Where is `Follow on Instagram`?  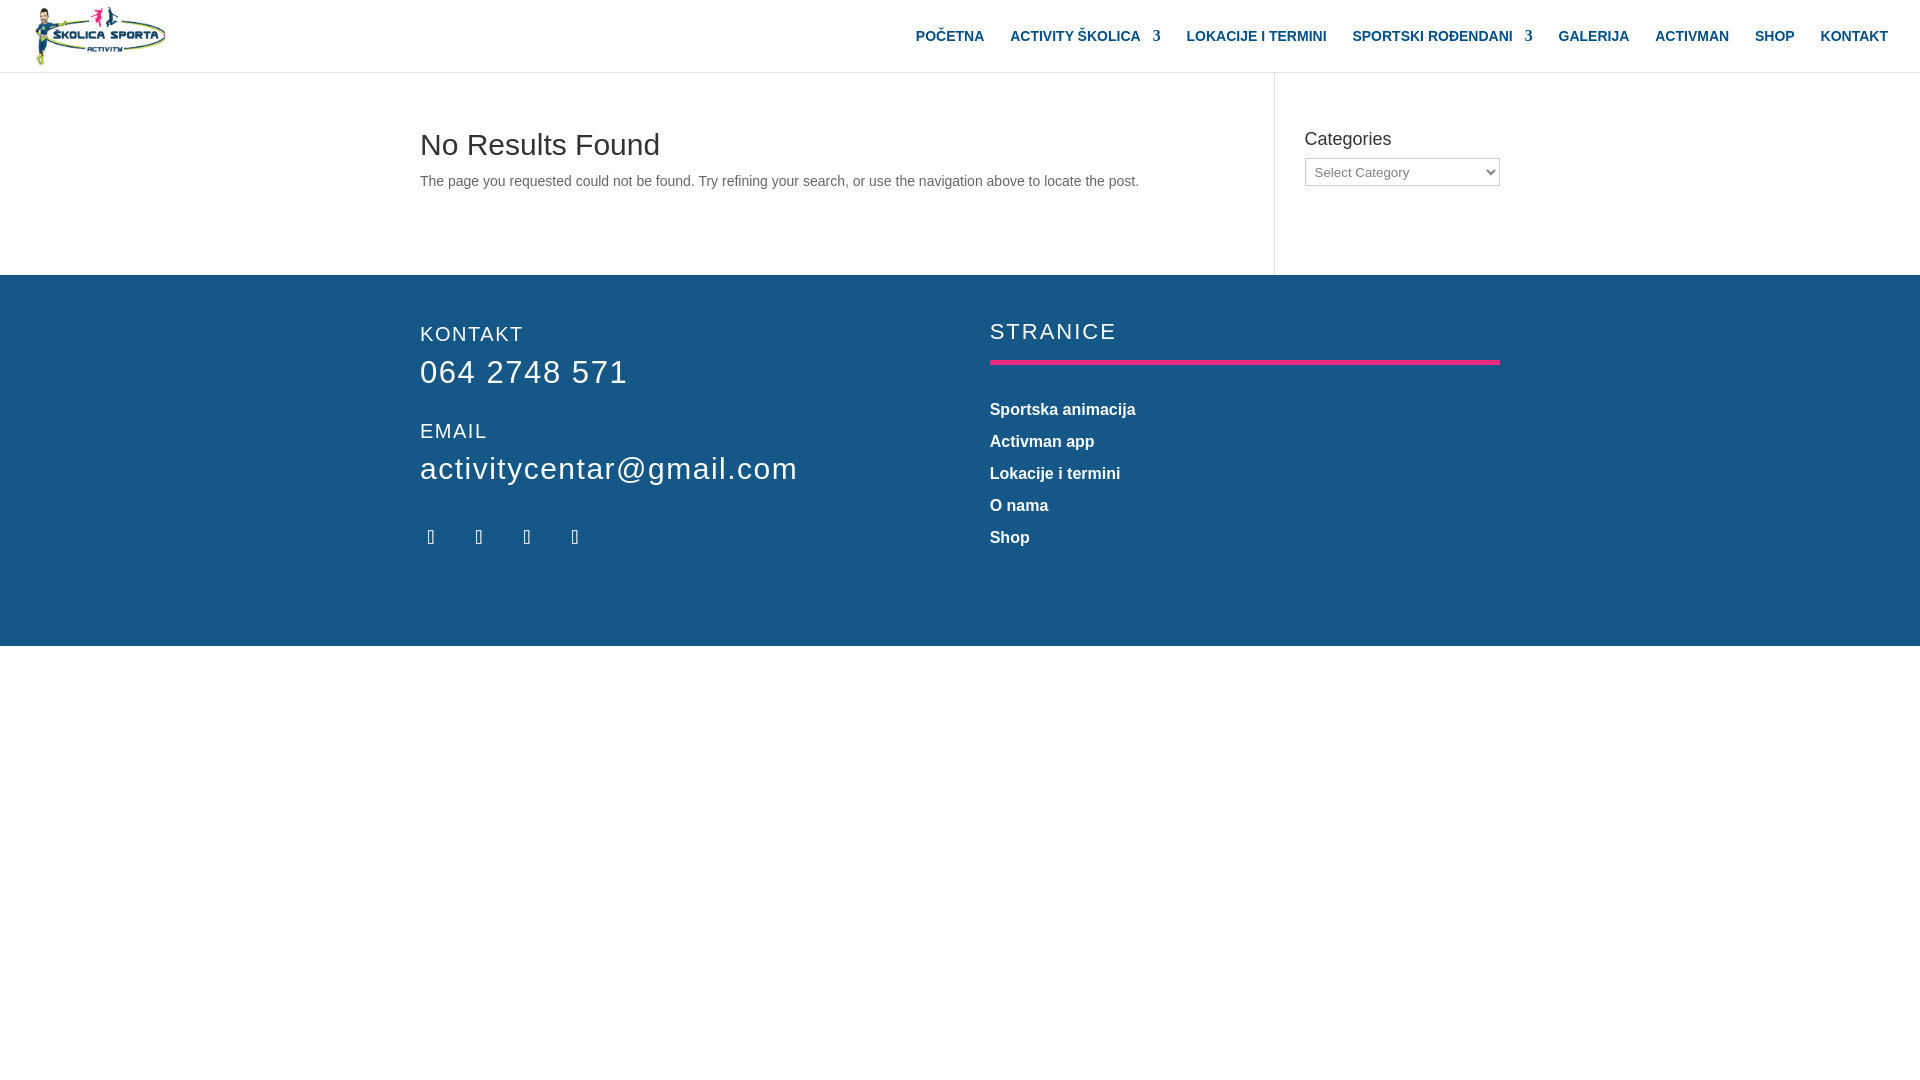
Follow on Instagram is located at coordinates (430, 537).